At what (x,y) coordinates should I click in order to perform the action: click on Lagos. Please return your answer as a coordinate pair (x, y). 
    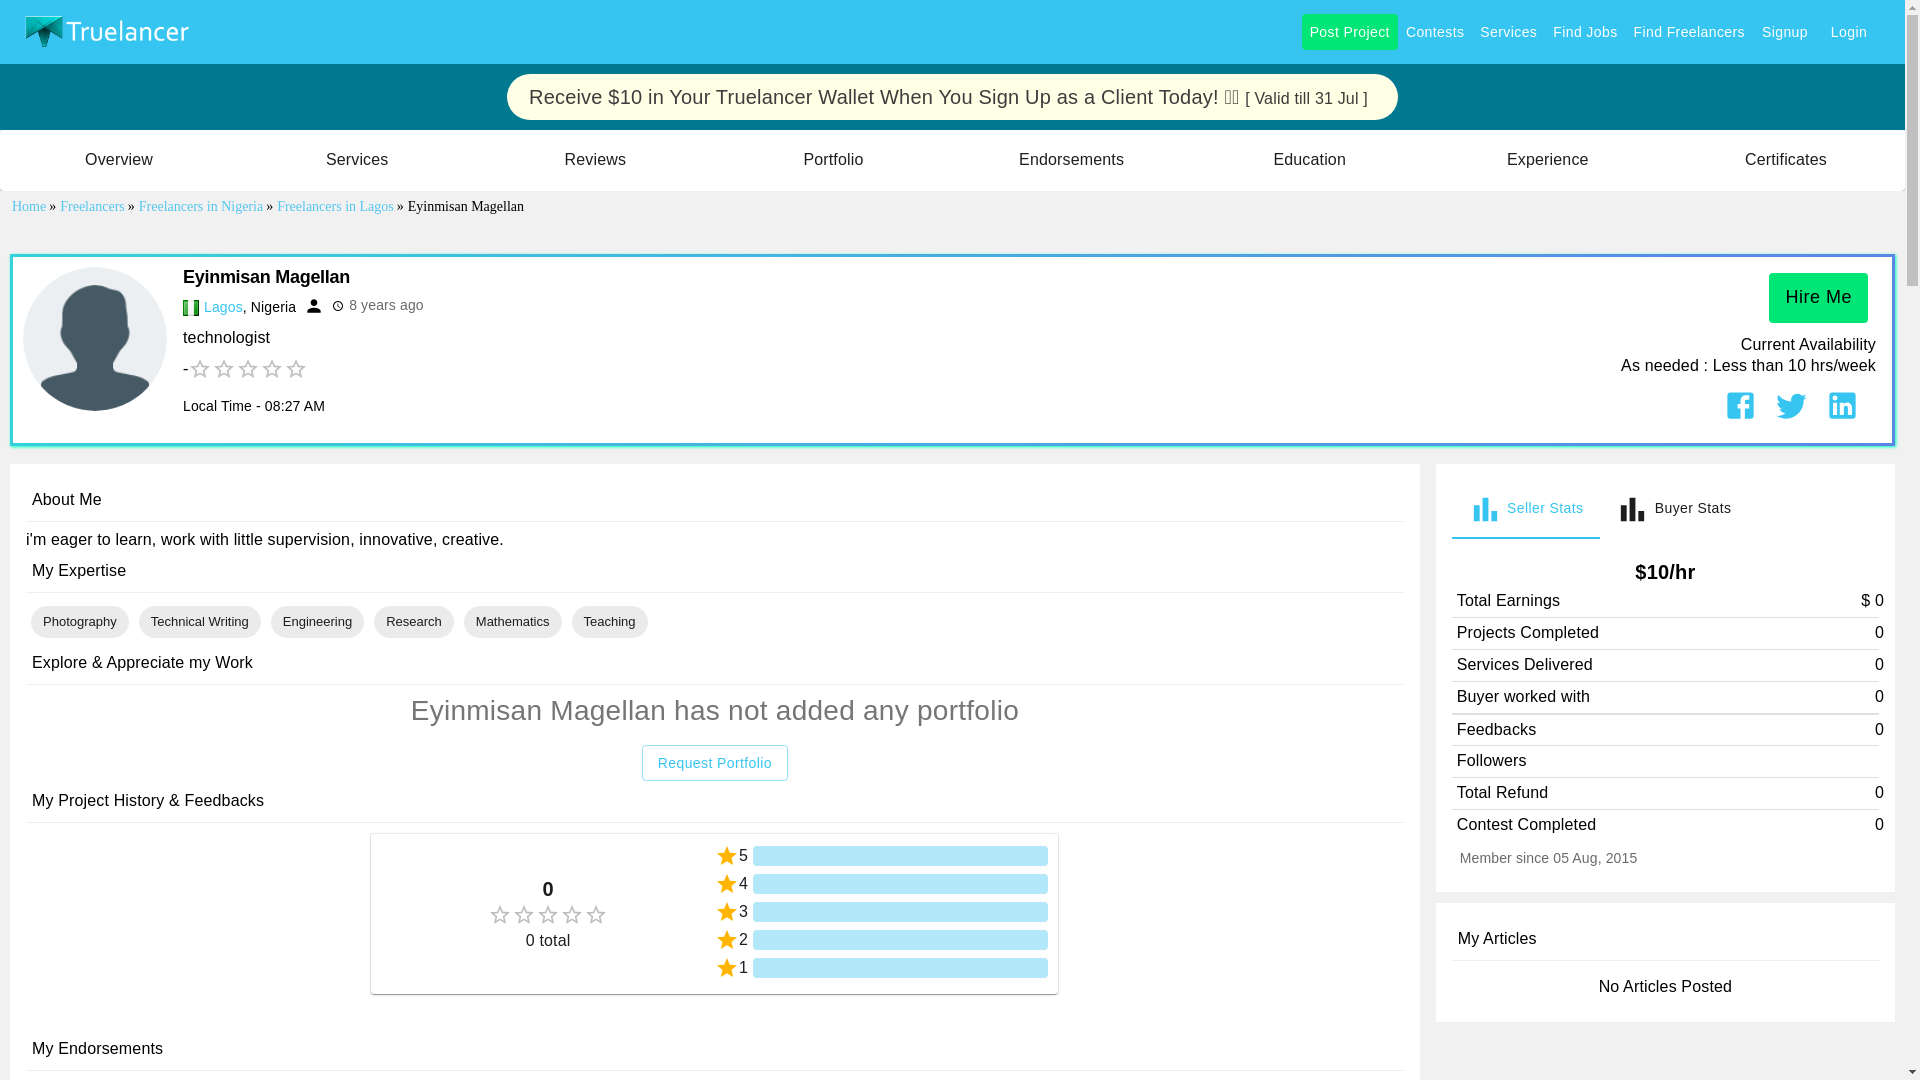
    Looking at the image, I should click on (223, 307).